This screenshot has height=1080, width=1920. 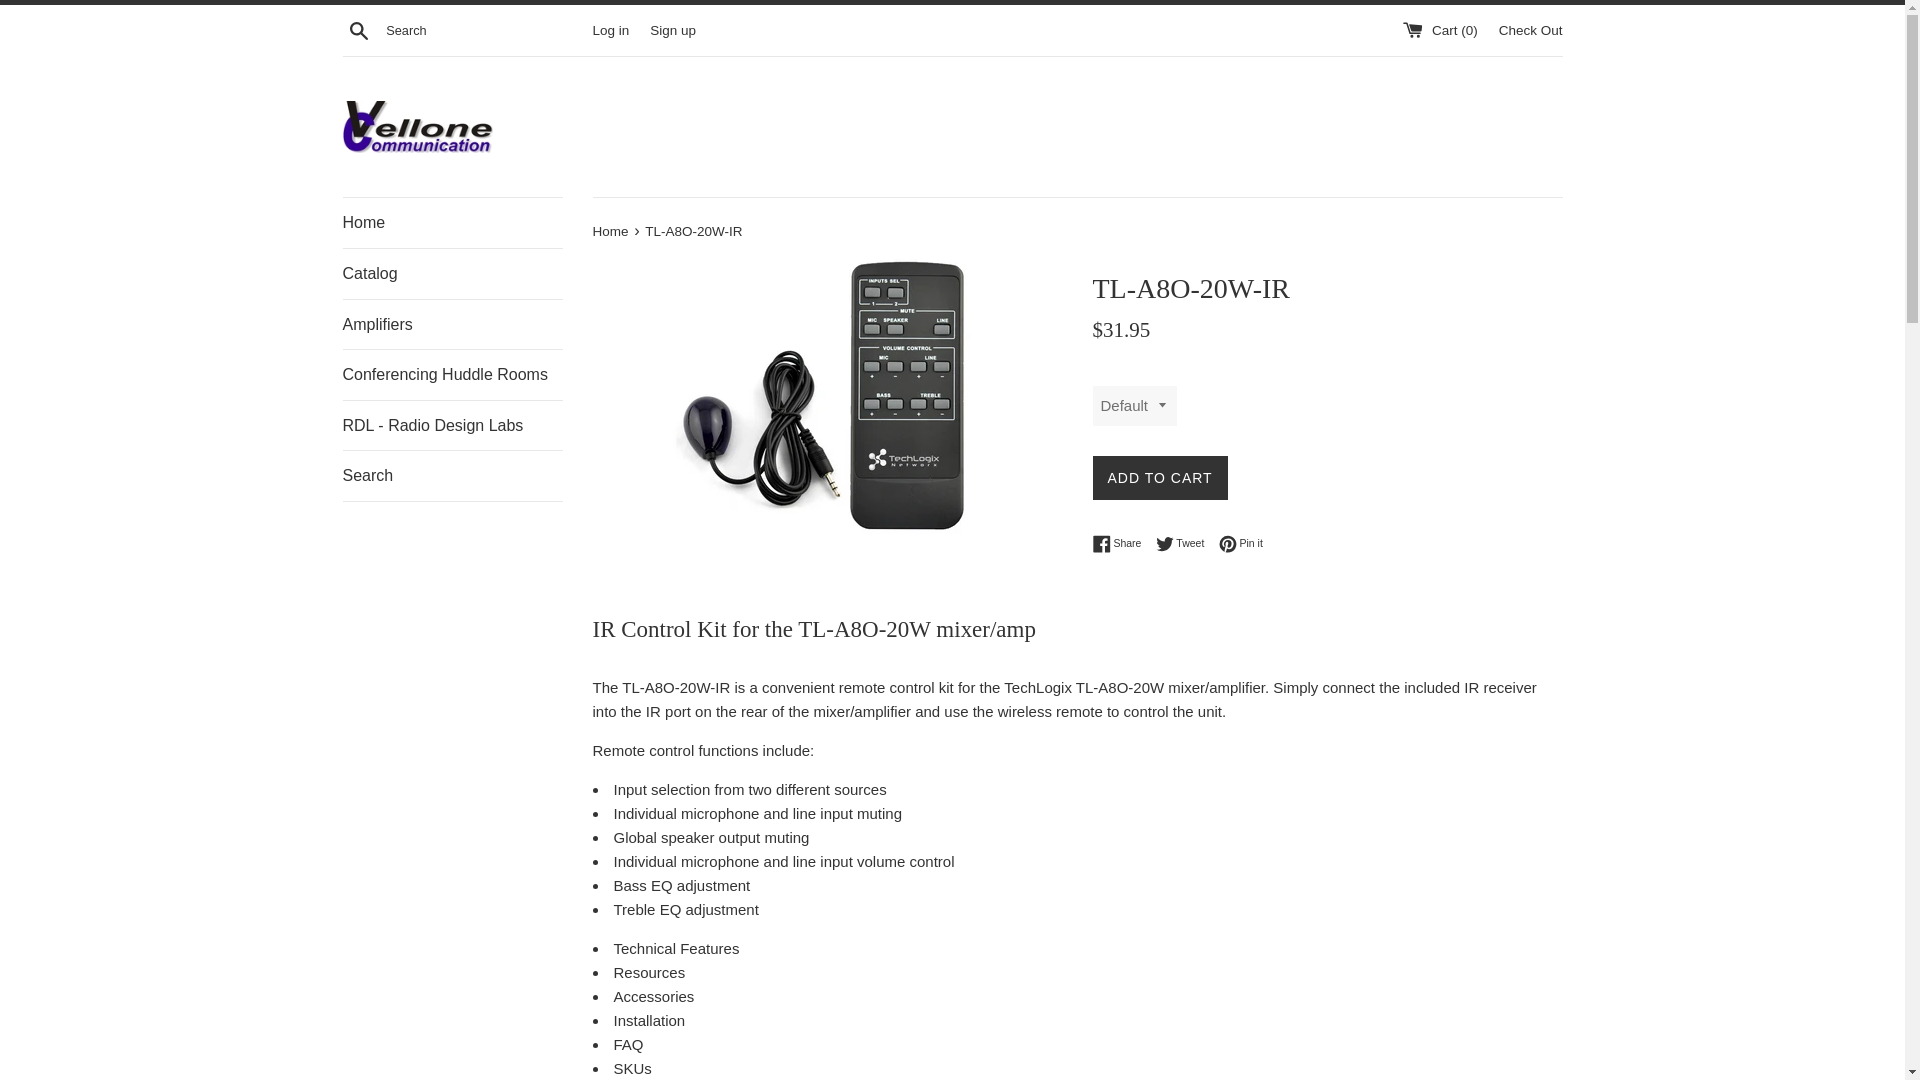 I want to click on Catalog, so click(x=452, y=274).